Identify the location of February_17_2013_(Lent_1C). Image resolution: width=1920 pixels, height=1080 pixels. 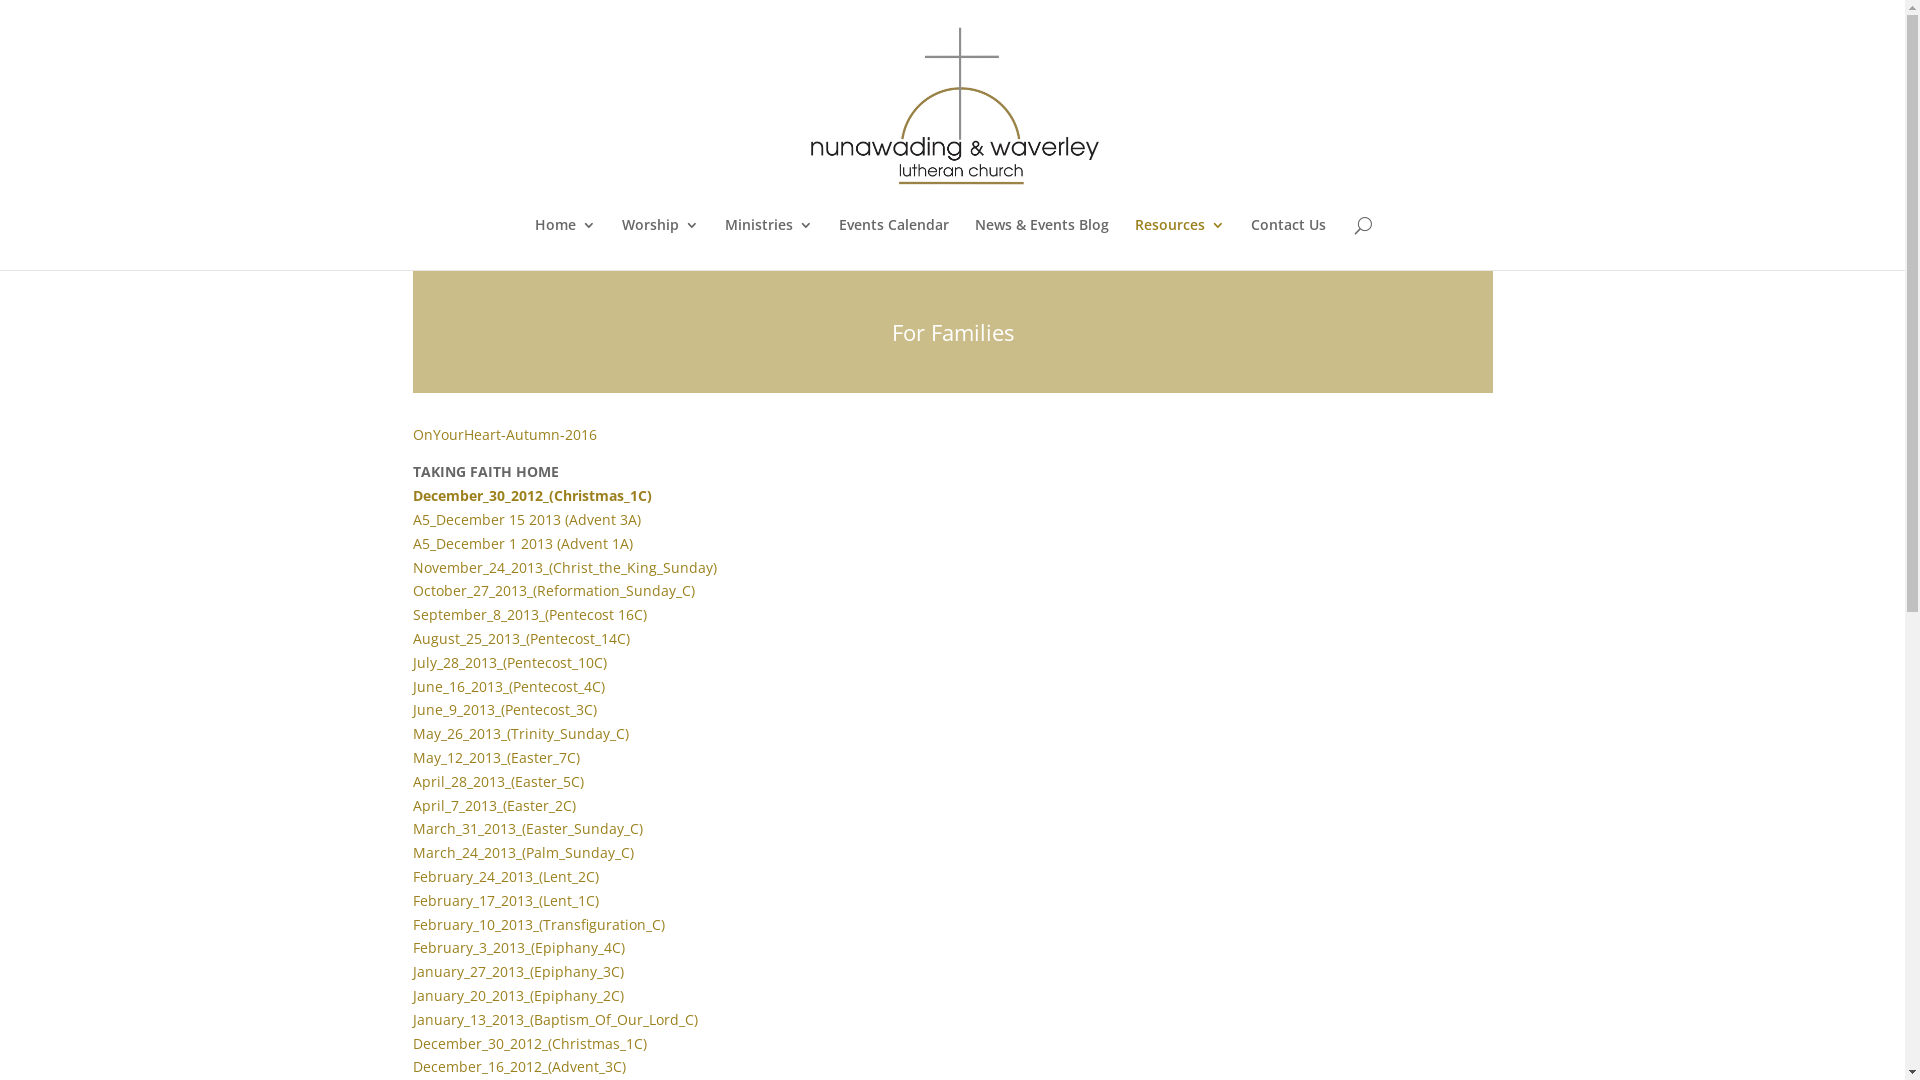
(505, 900).